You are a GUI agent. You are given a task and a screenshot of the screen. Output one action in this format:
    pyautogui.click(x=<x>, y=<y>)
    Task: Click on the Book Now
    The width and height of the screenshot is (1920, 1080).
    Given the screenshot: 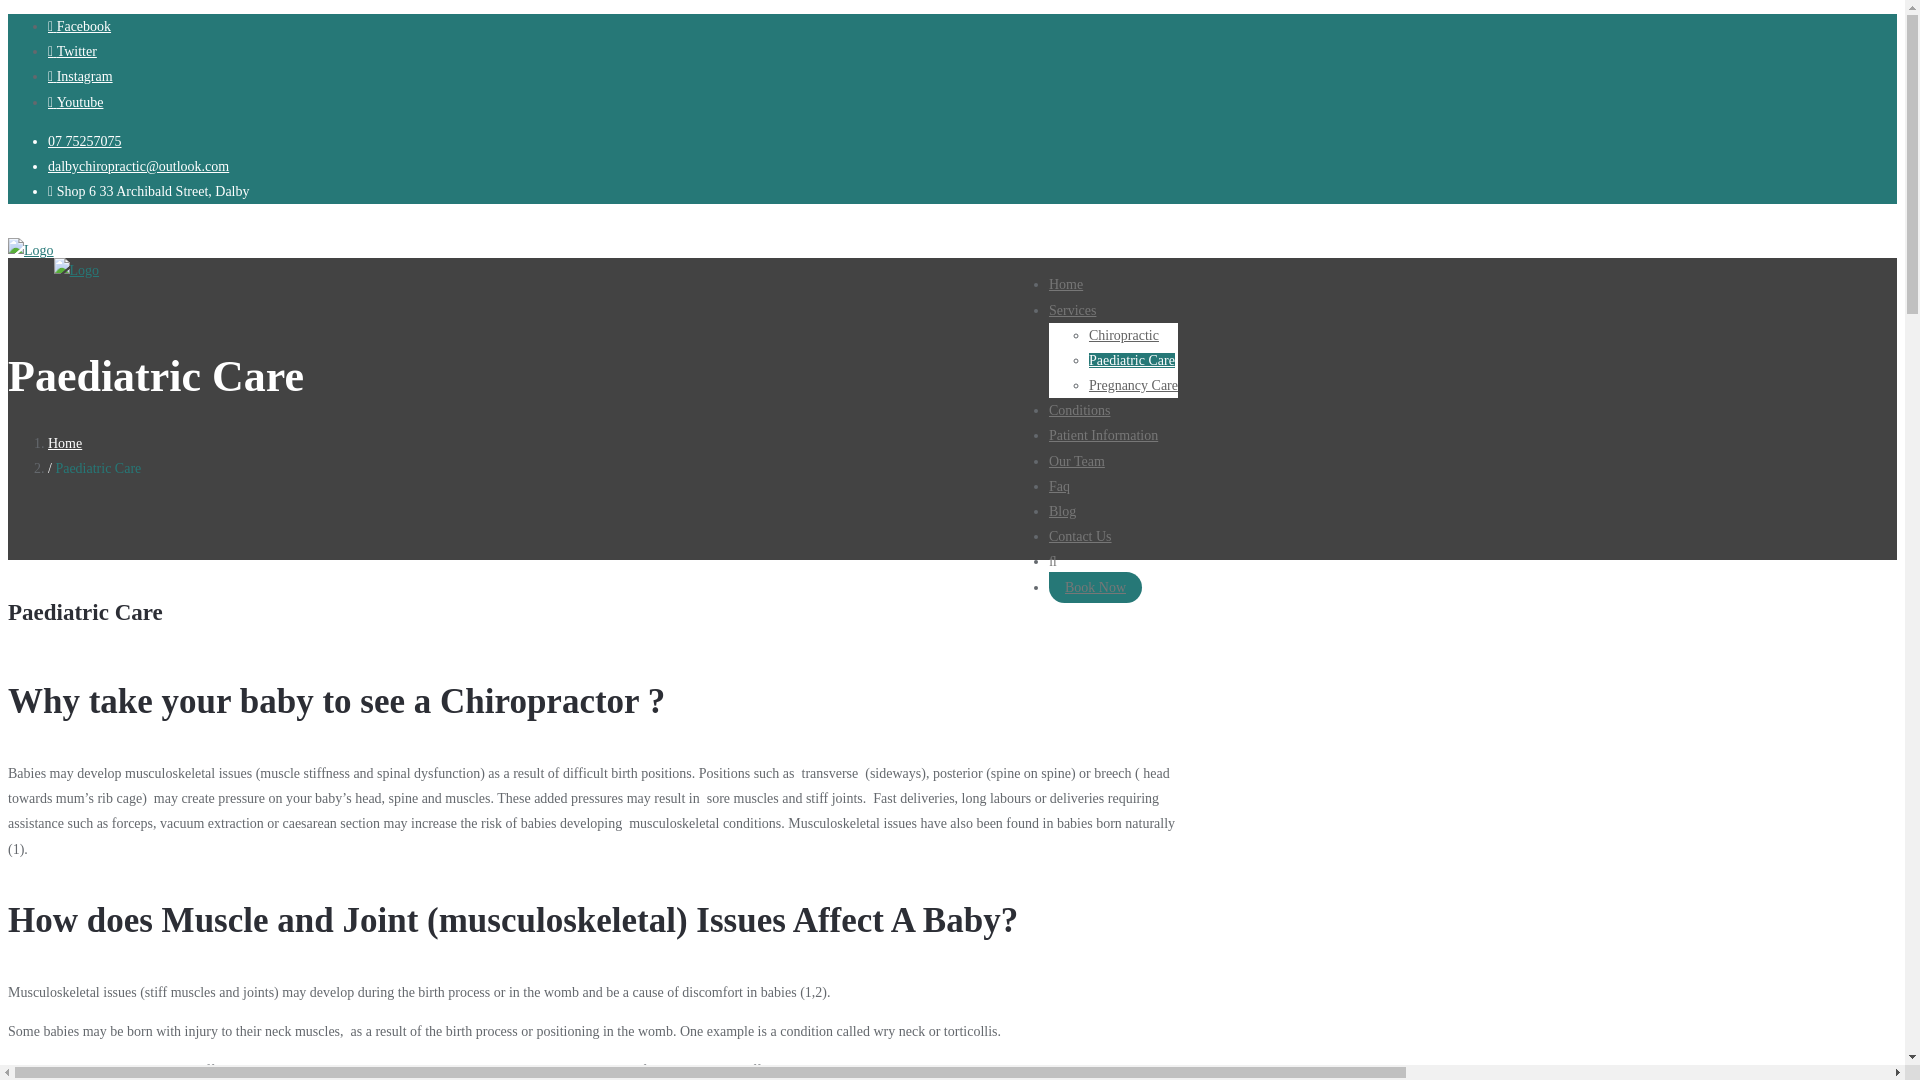 What is the action you would take?
    pyautogui.click(x=1095, y=587)
    